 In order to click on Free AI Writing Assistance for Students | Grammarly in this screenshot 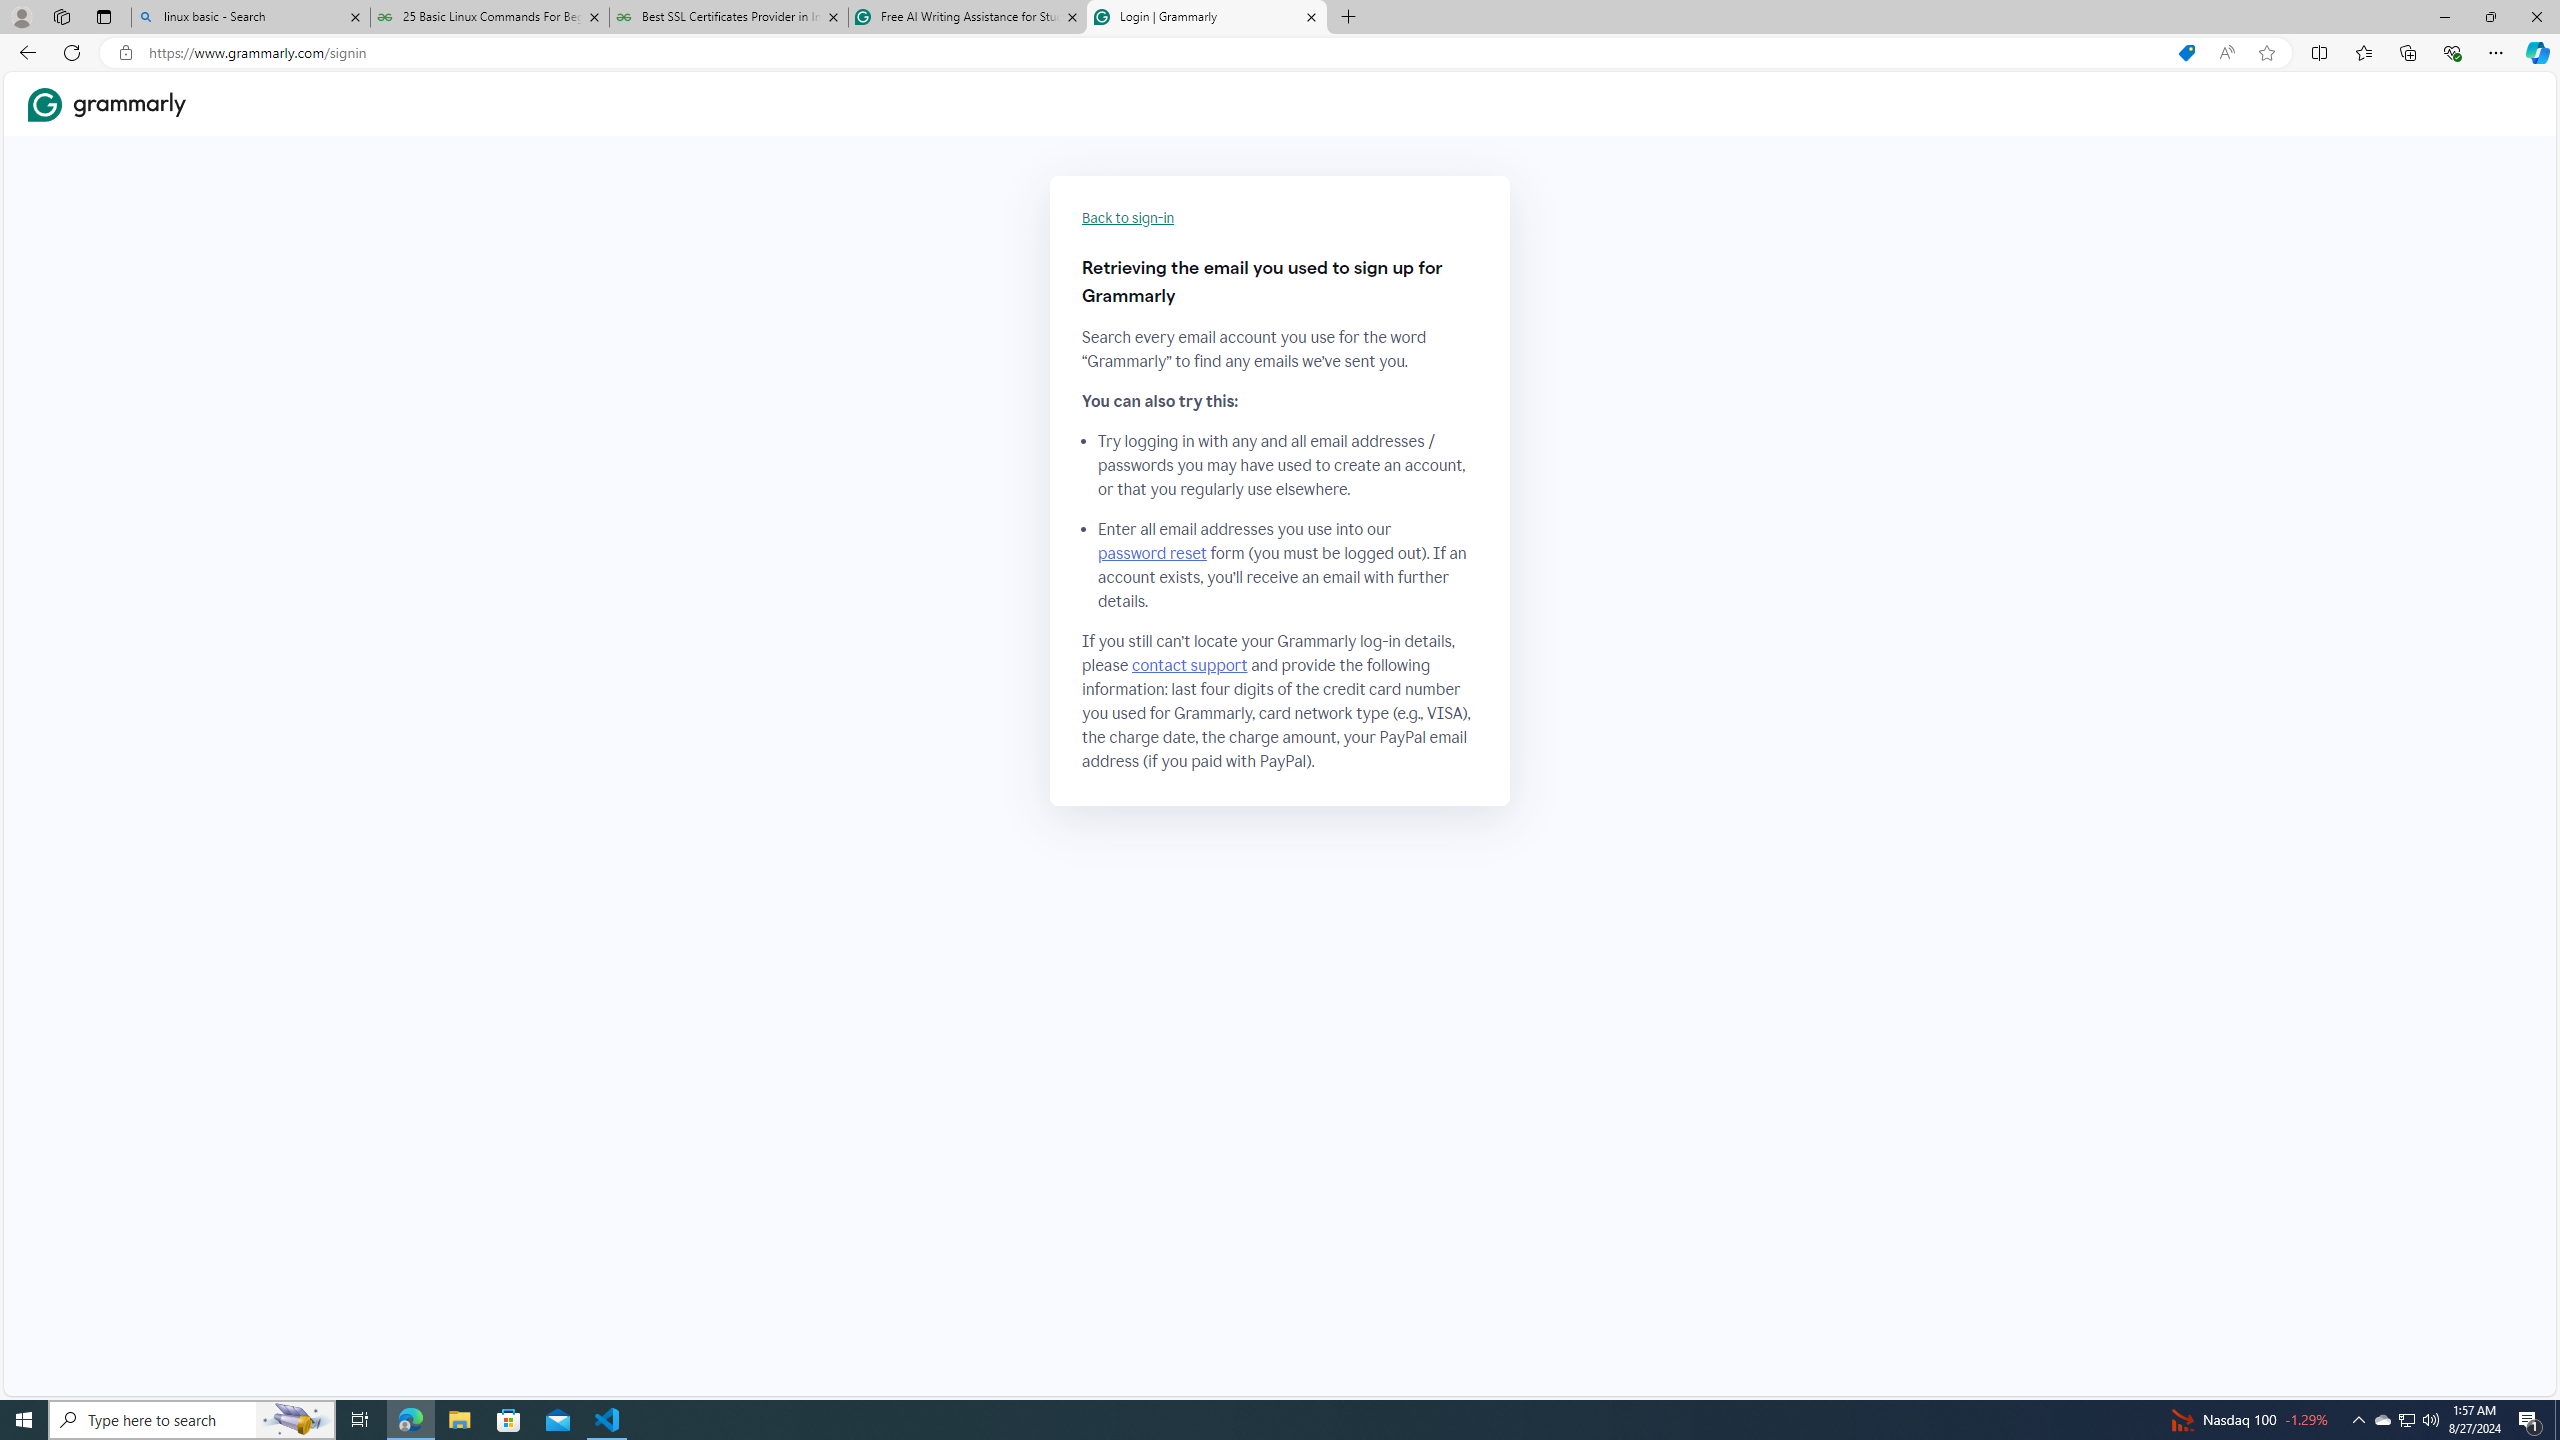, I will do `click(967, 17)`.